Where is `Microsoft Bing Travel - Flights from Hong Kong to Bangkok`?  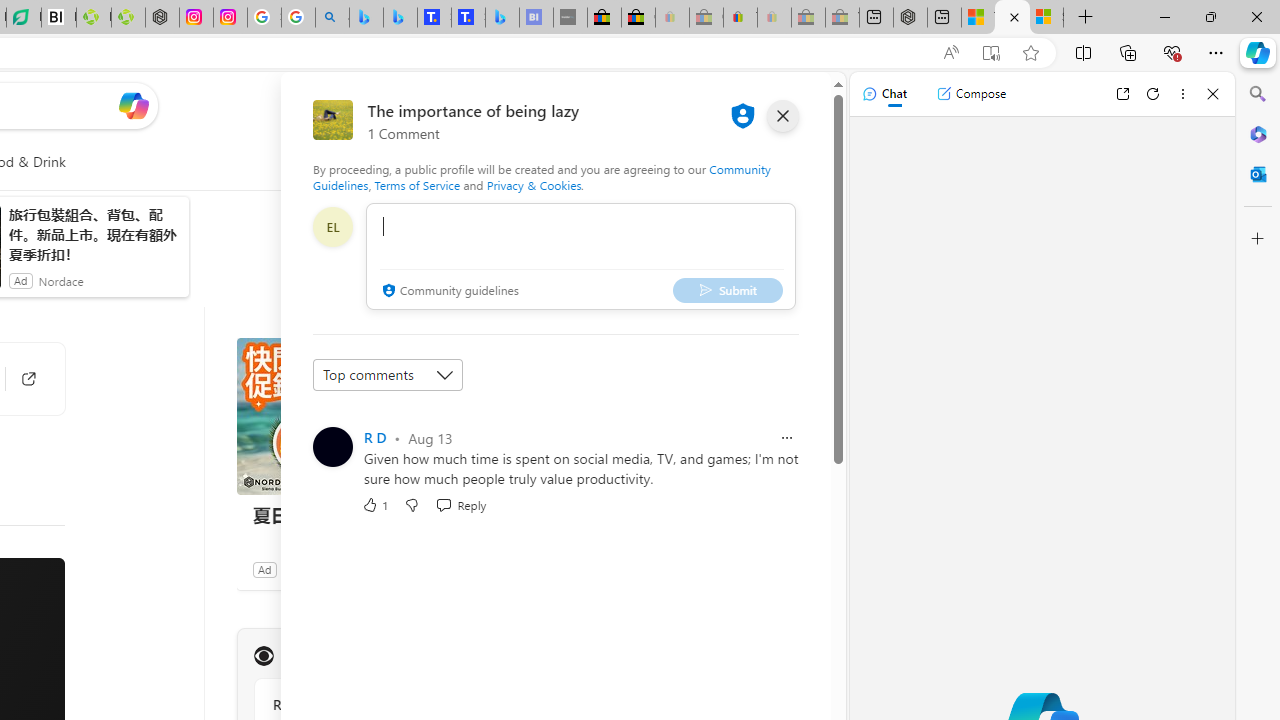
Microsoft Bing Travel - Flights from Hong Kong to Bangkok is located at coordinates (366, 18).